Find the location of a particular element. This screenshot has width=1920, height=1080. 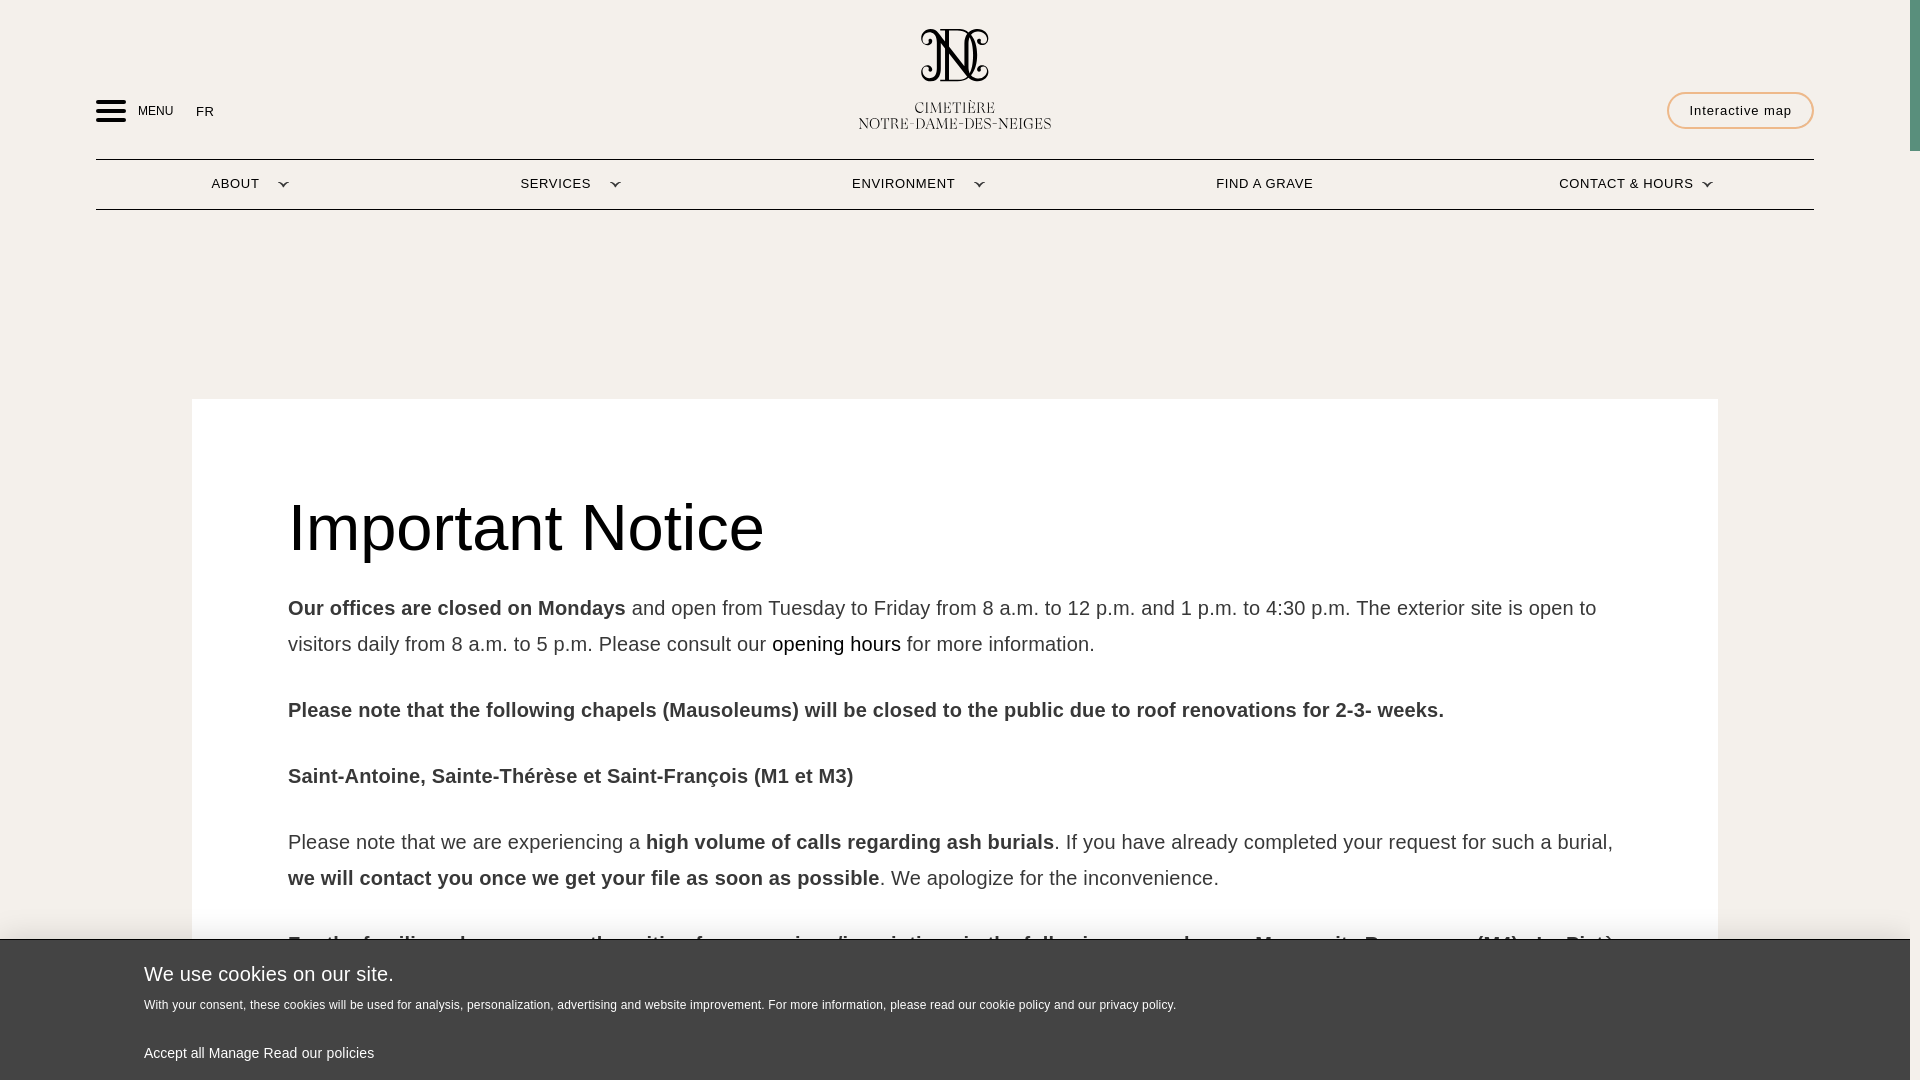

Find a grave is located at coordinates (1264, 184).